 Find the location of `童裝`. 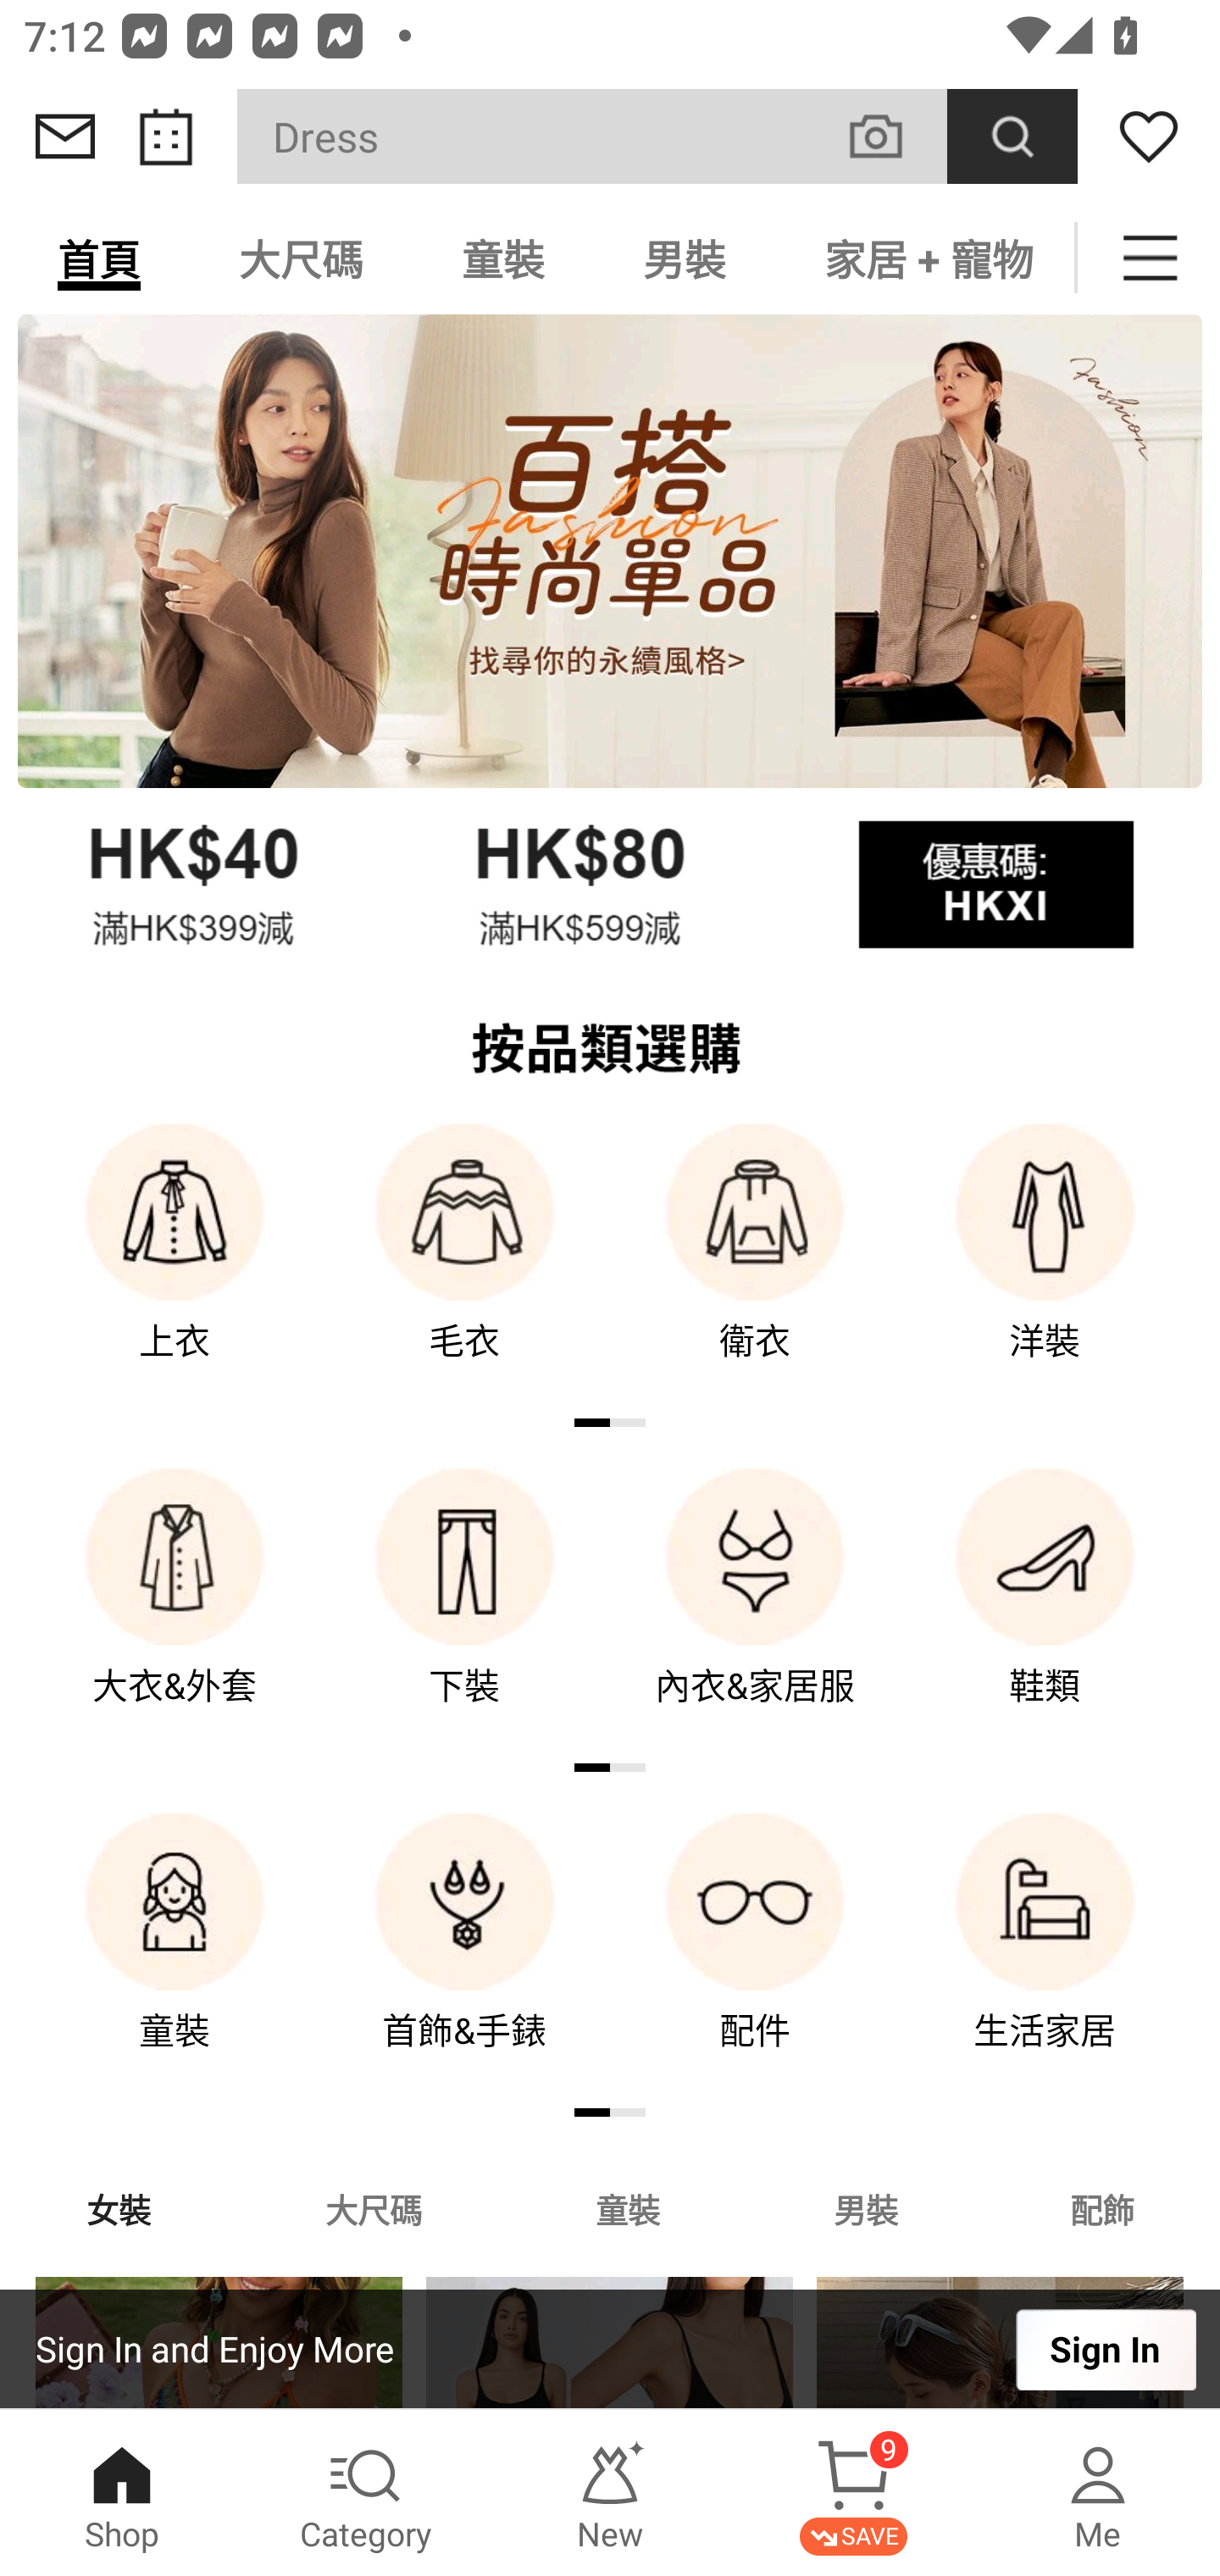

童裝 is located at coordinates (175, 1955).